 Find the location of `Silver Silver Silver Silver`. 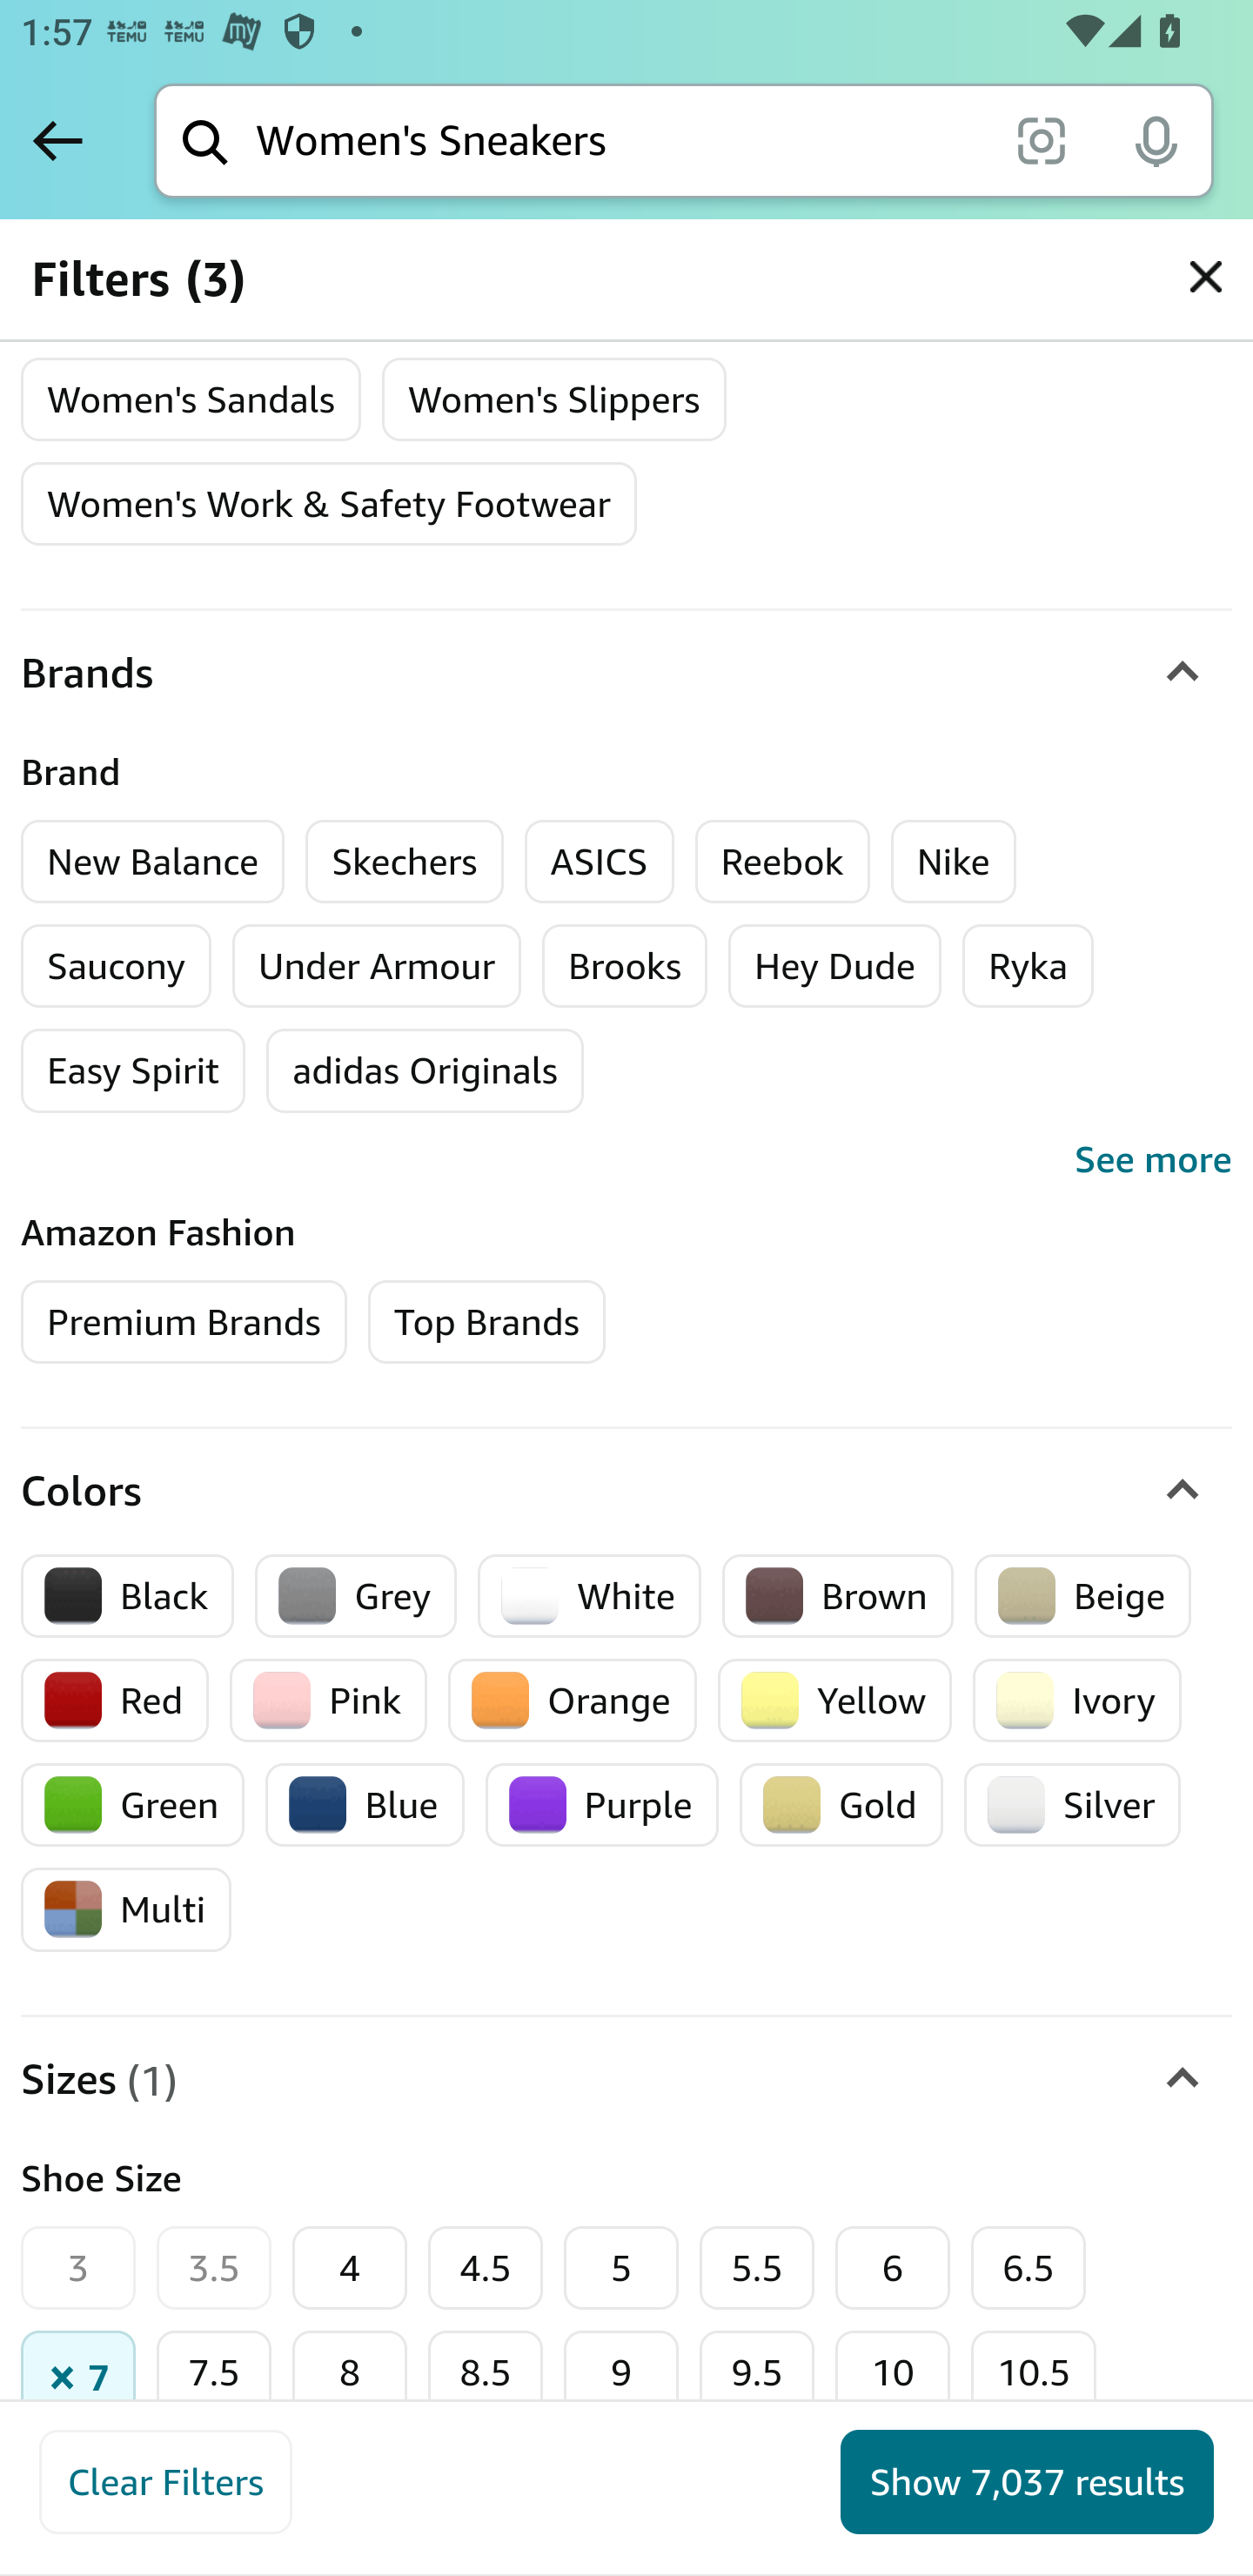

Silver Silver Silver Silver is located at coordinates (1073, 1805).